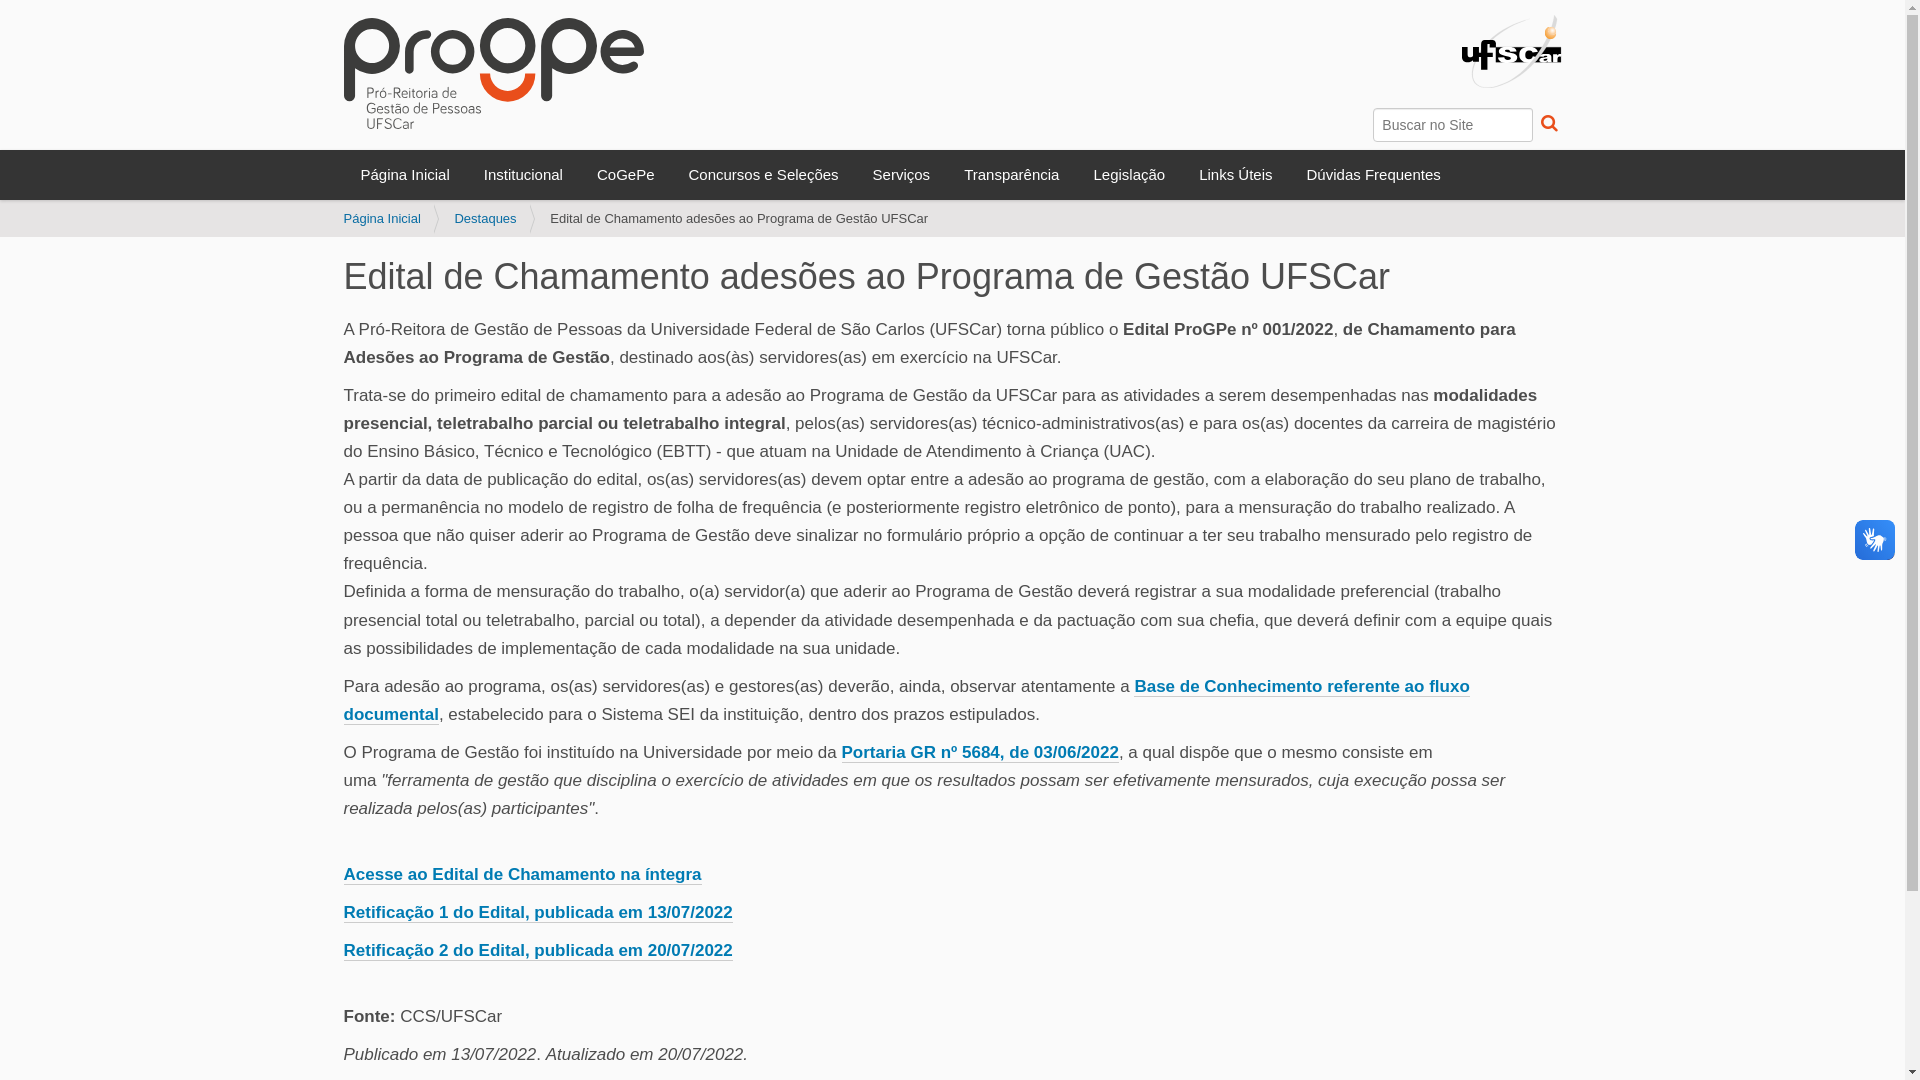 This screenshot has width=1920, height=1080. Describe the element at coordinates (1512, 52) in the screenshot. I see `Portal UFSCar` at that location.